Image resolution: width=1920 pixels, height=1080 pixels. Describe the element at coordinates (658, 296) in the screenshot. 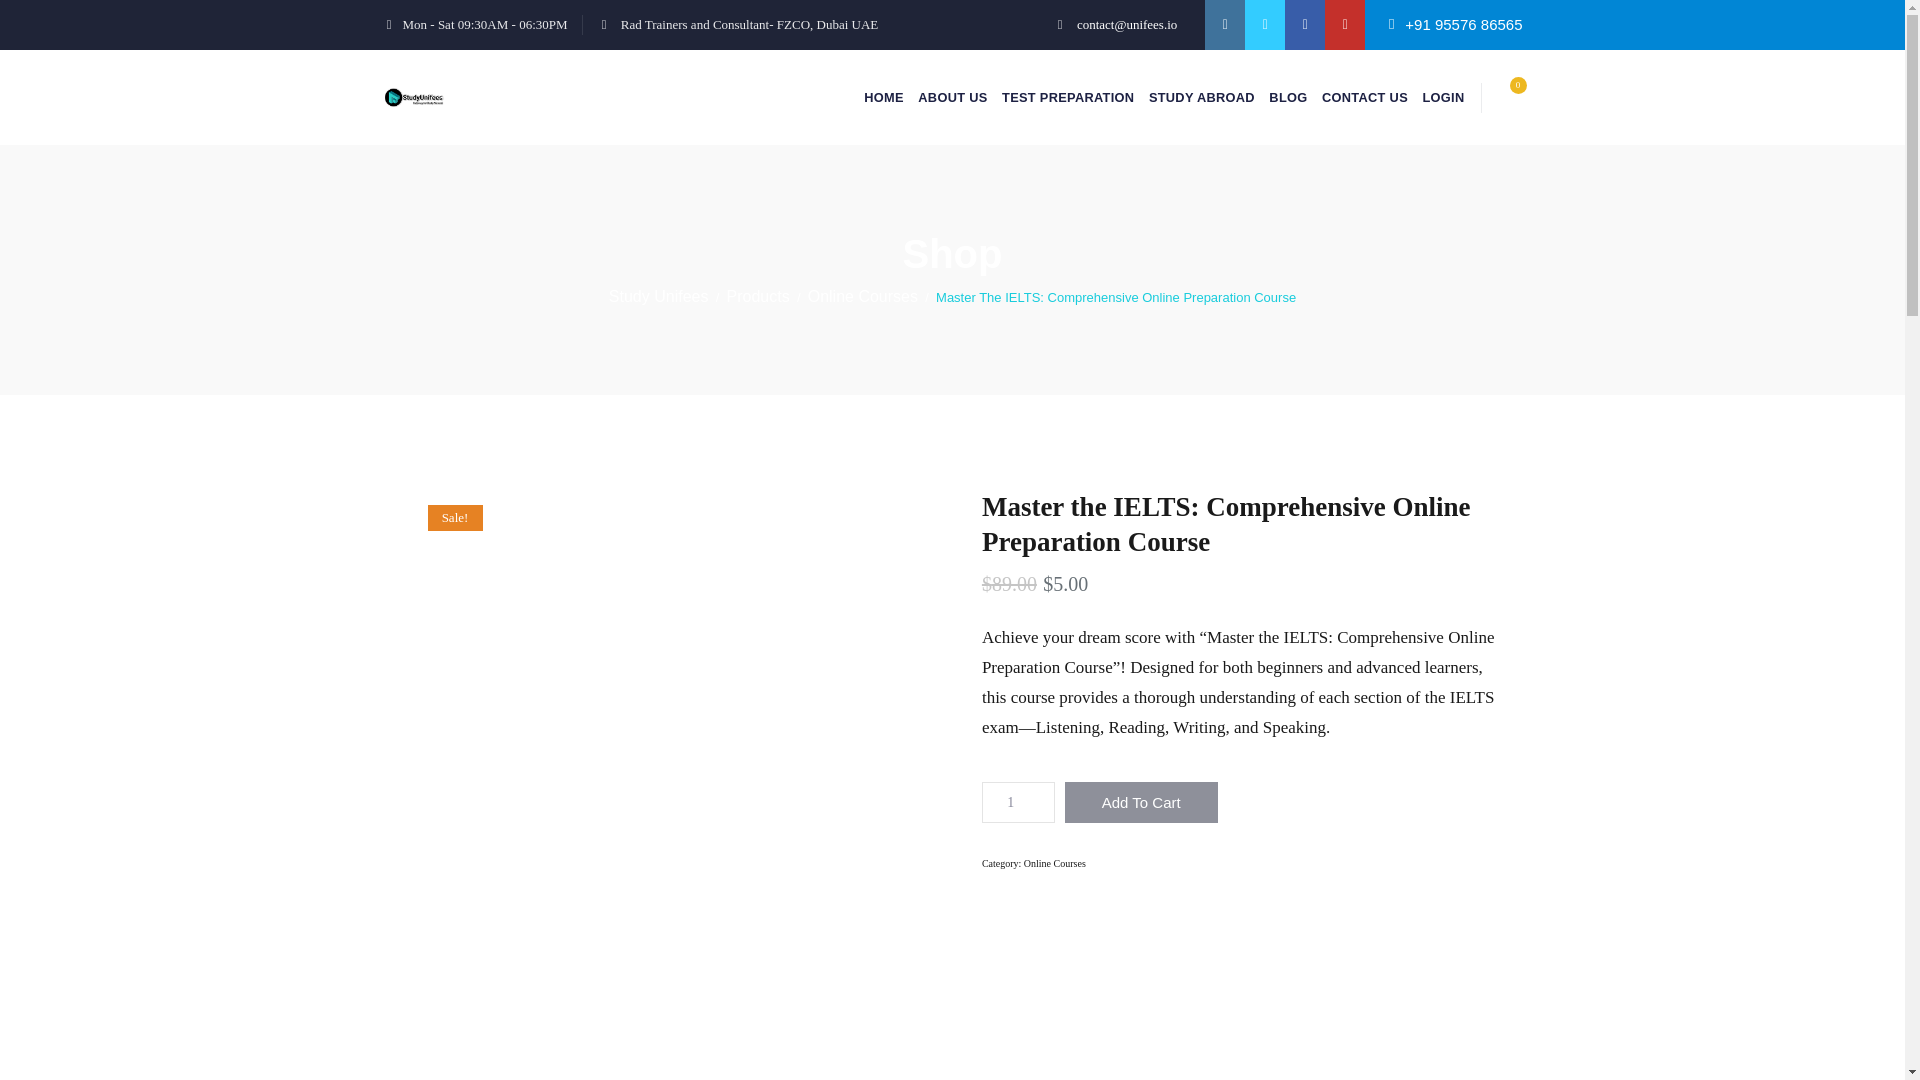

I see `Study Unifees` at that location.